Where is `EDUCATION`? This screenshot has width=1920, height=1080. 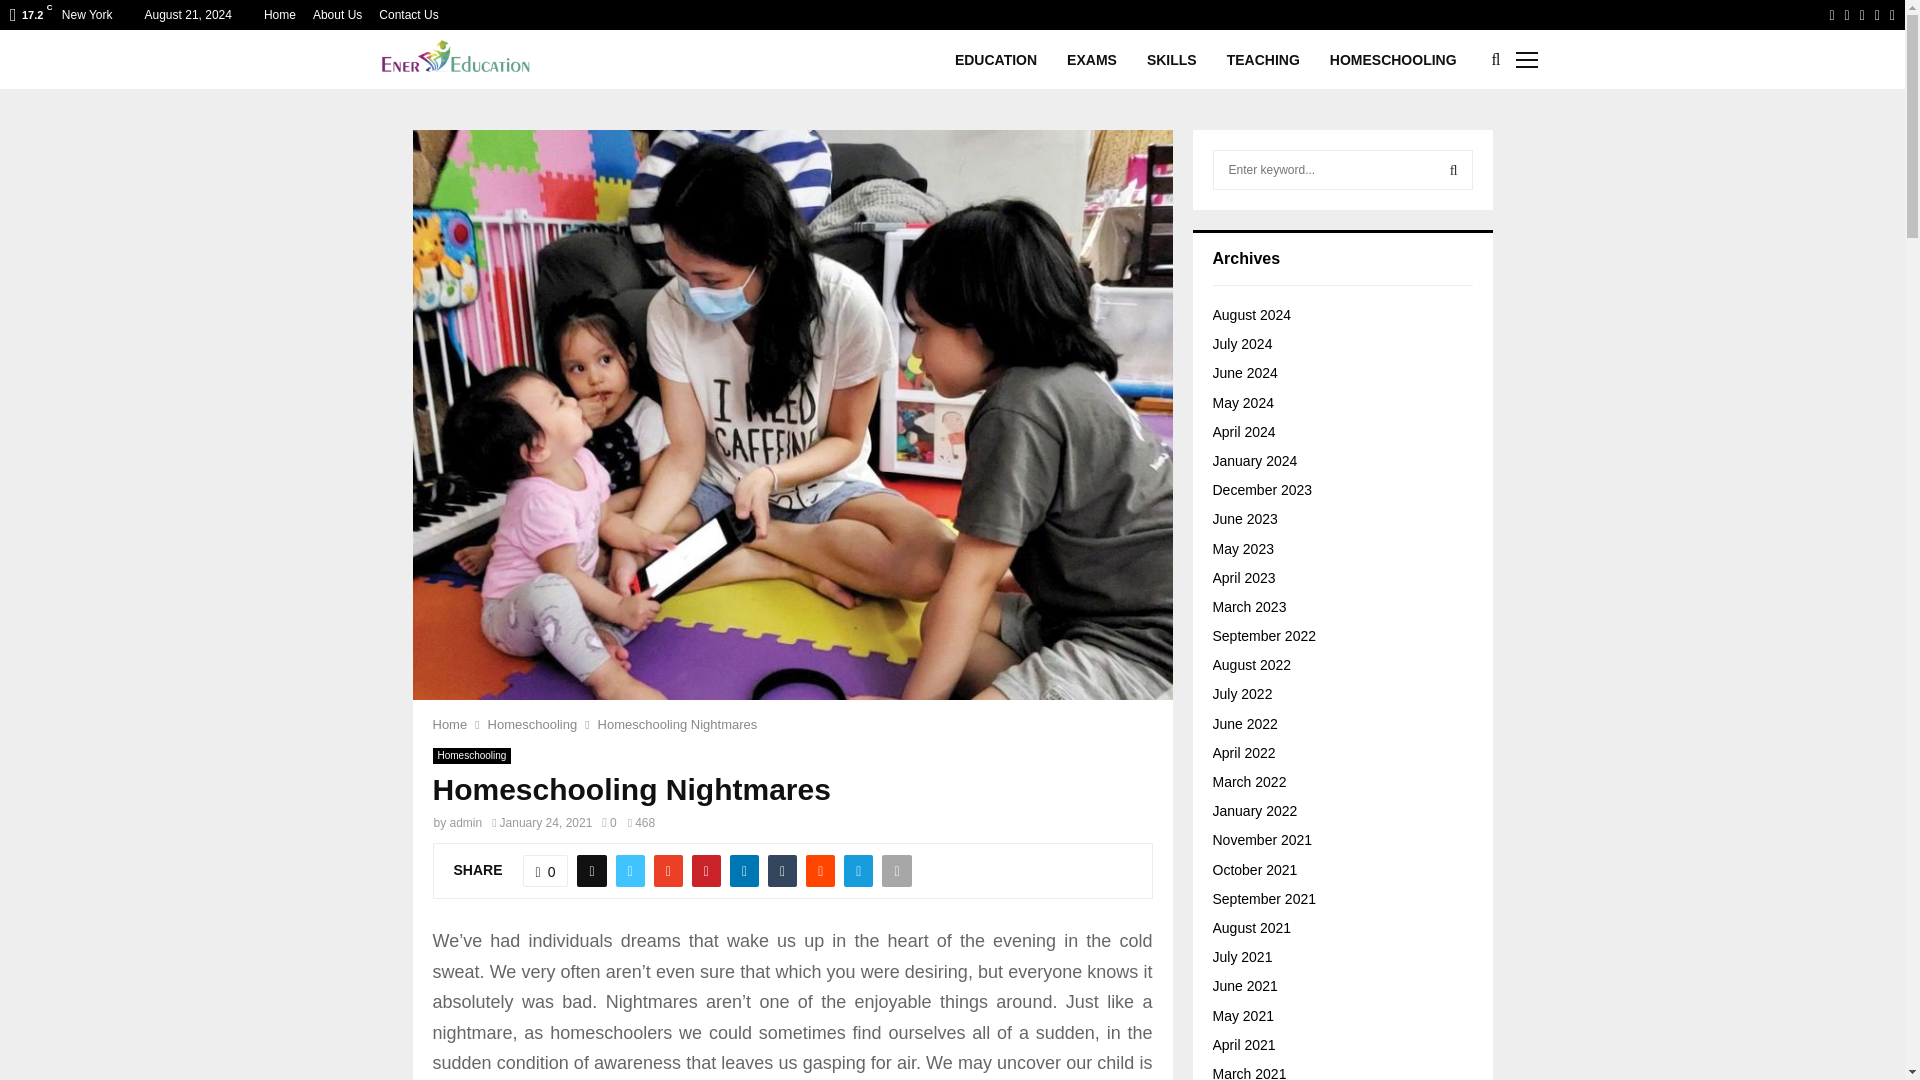 EDUCATION is located at coordinates (995, 60).